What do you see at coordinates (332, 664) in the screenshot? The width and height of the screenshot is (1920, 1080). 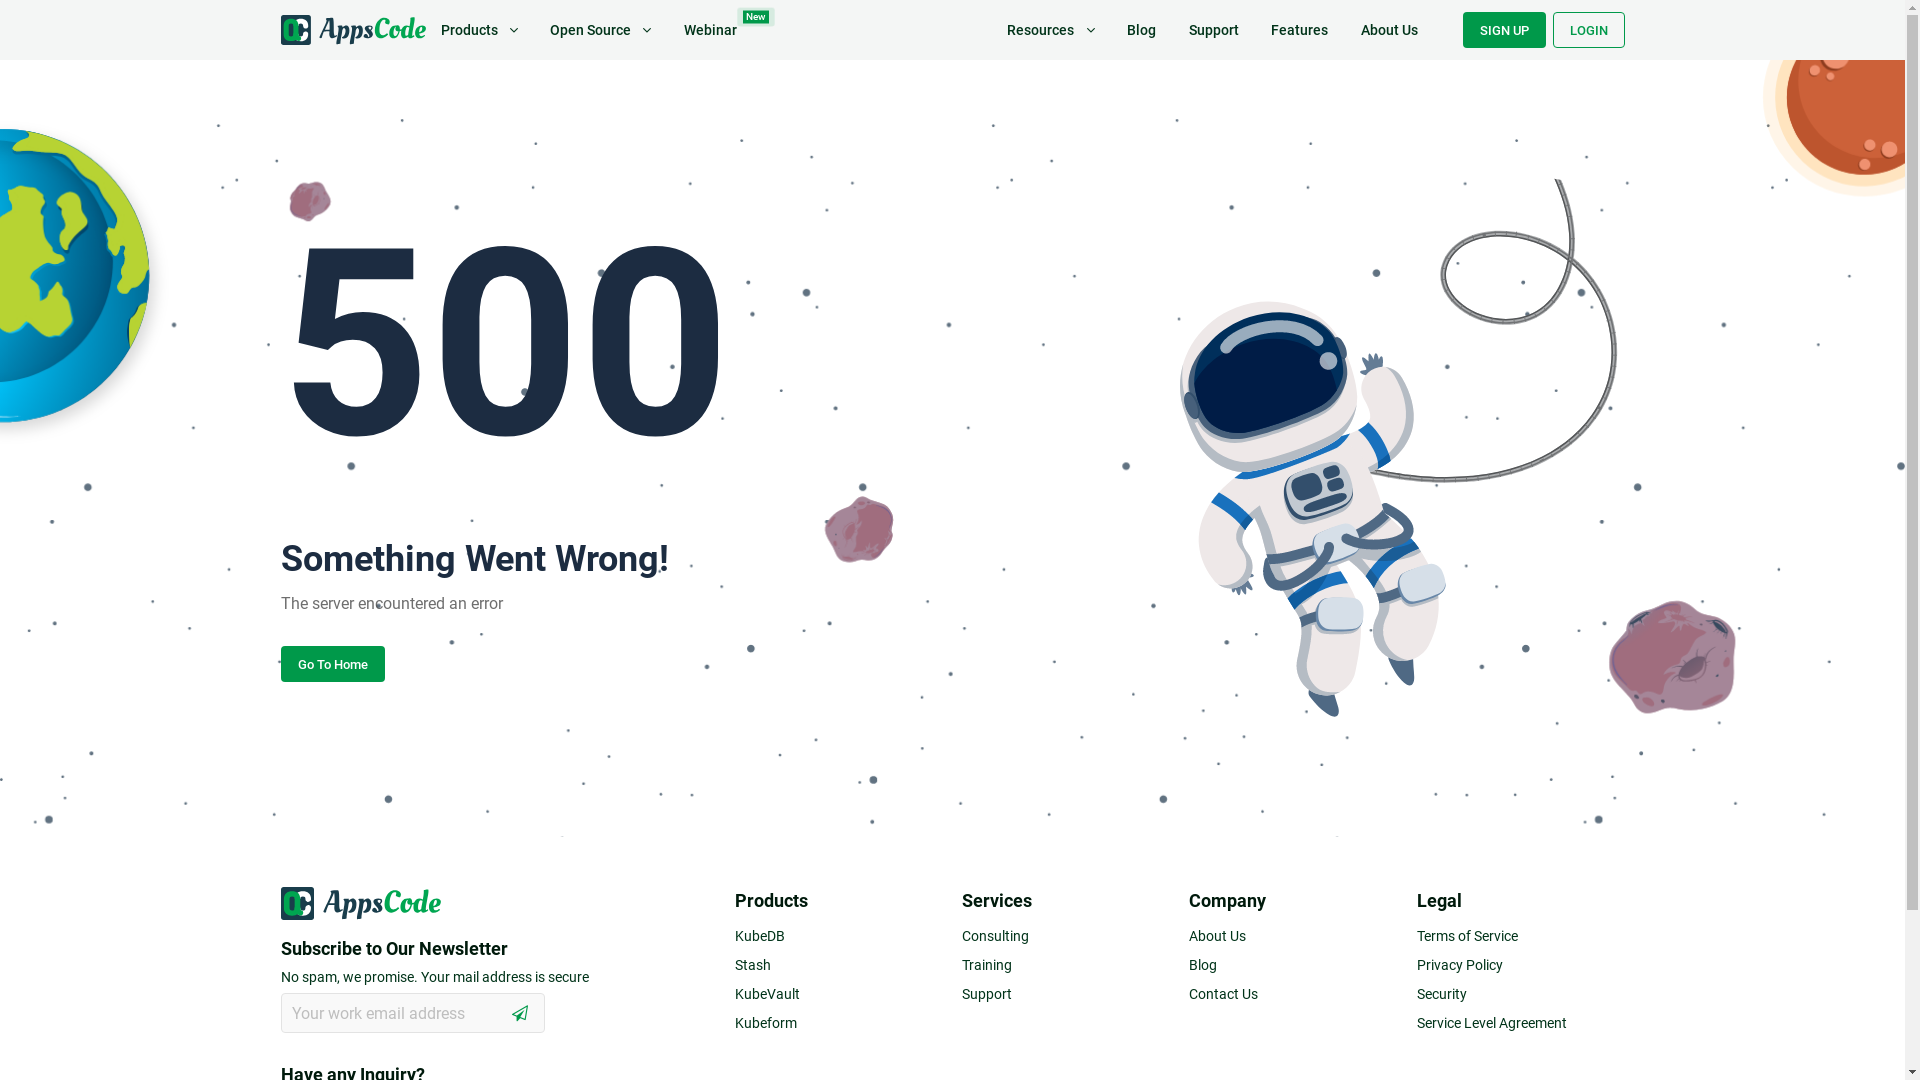 I see `Go To Home` at bounding box center [332, 664].